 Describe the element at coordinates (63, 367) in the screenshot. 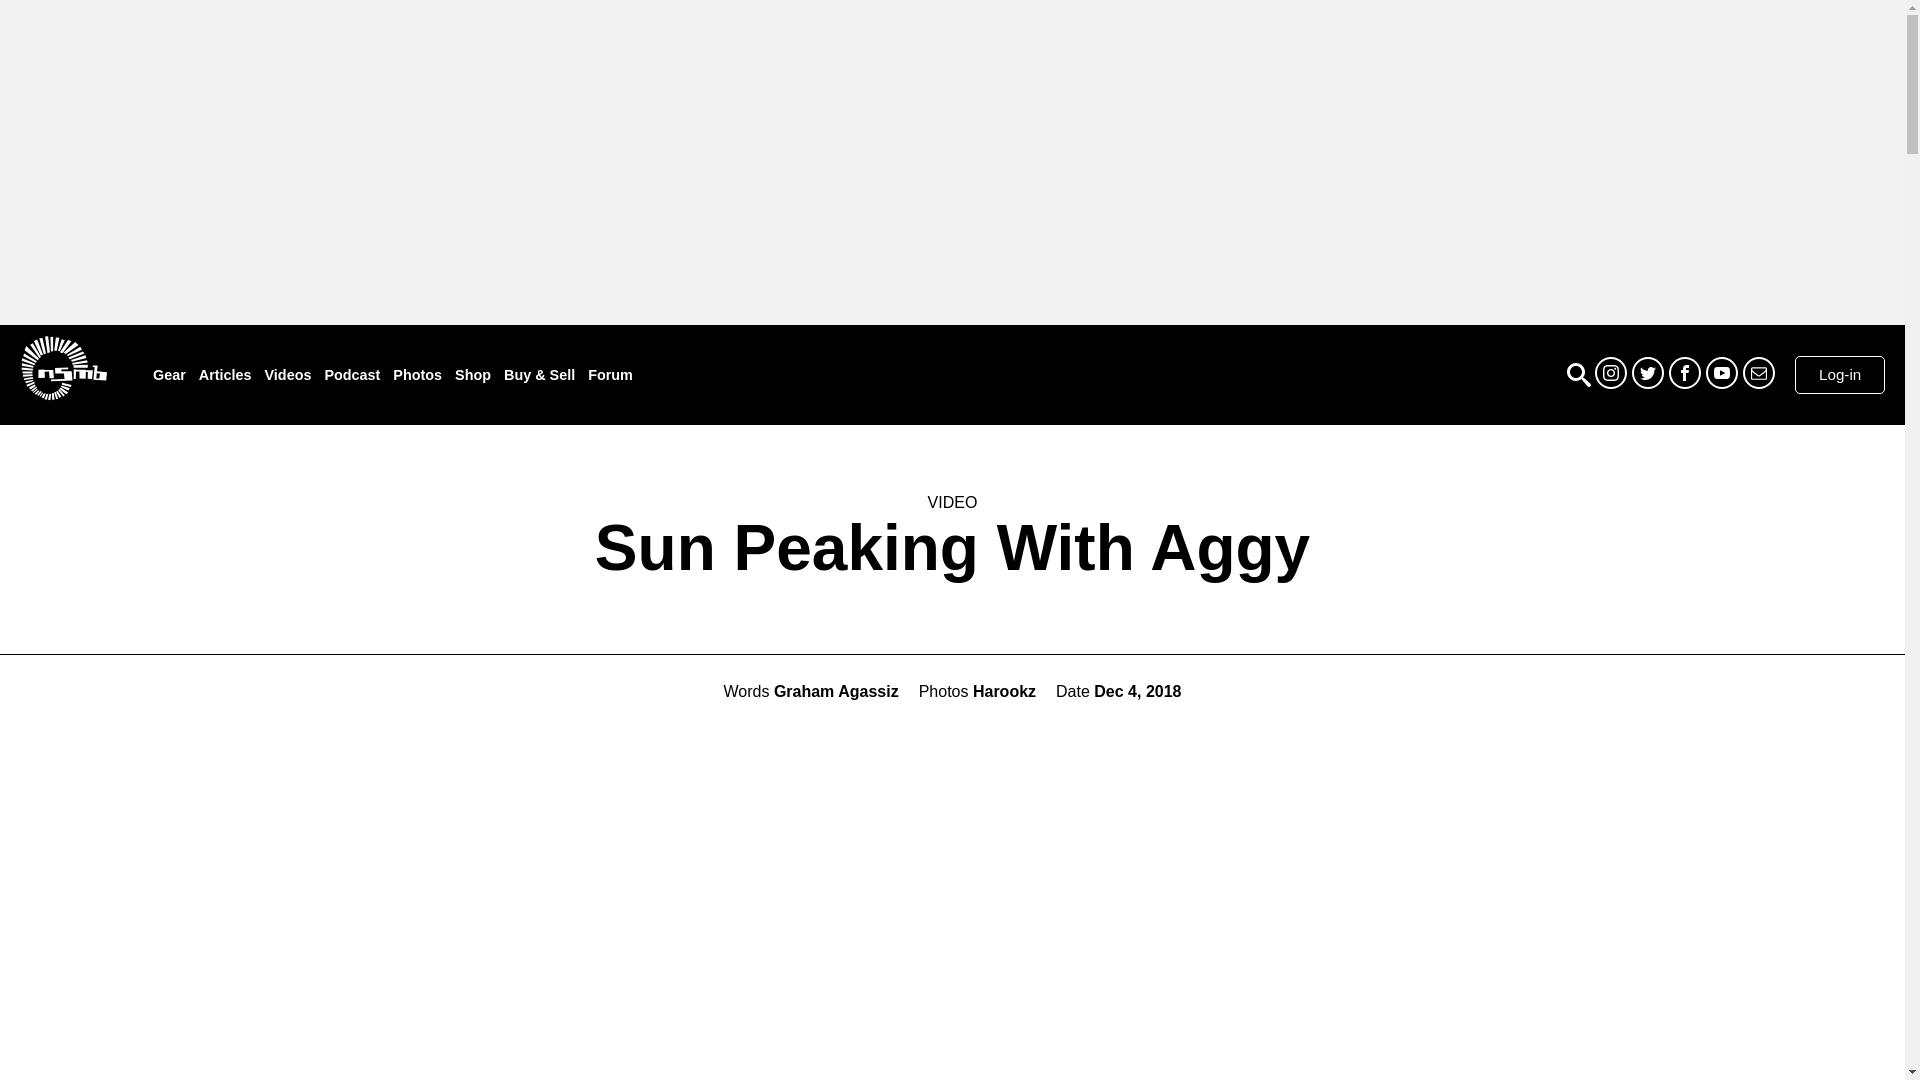

I see `NSMB Home` at that location.